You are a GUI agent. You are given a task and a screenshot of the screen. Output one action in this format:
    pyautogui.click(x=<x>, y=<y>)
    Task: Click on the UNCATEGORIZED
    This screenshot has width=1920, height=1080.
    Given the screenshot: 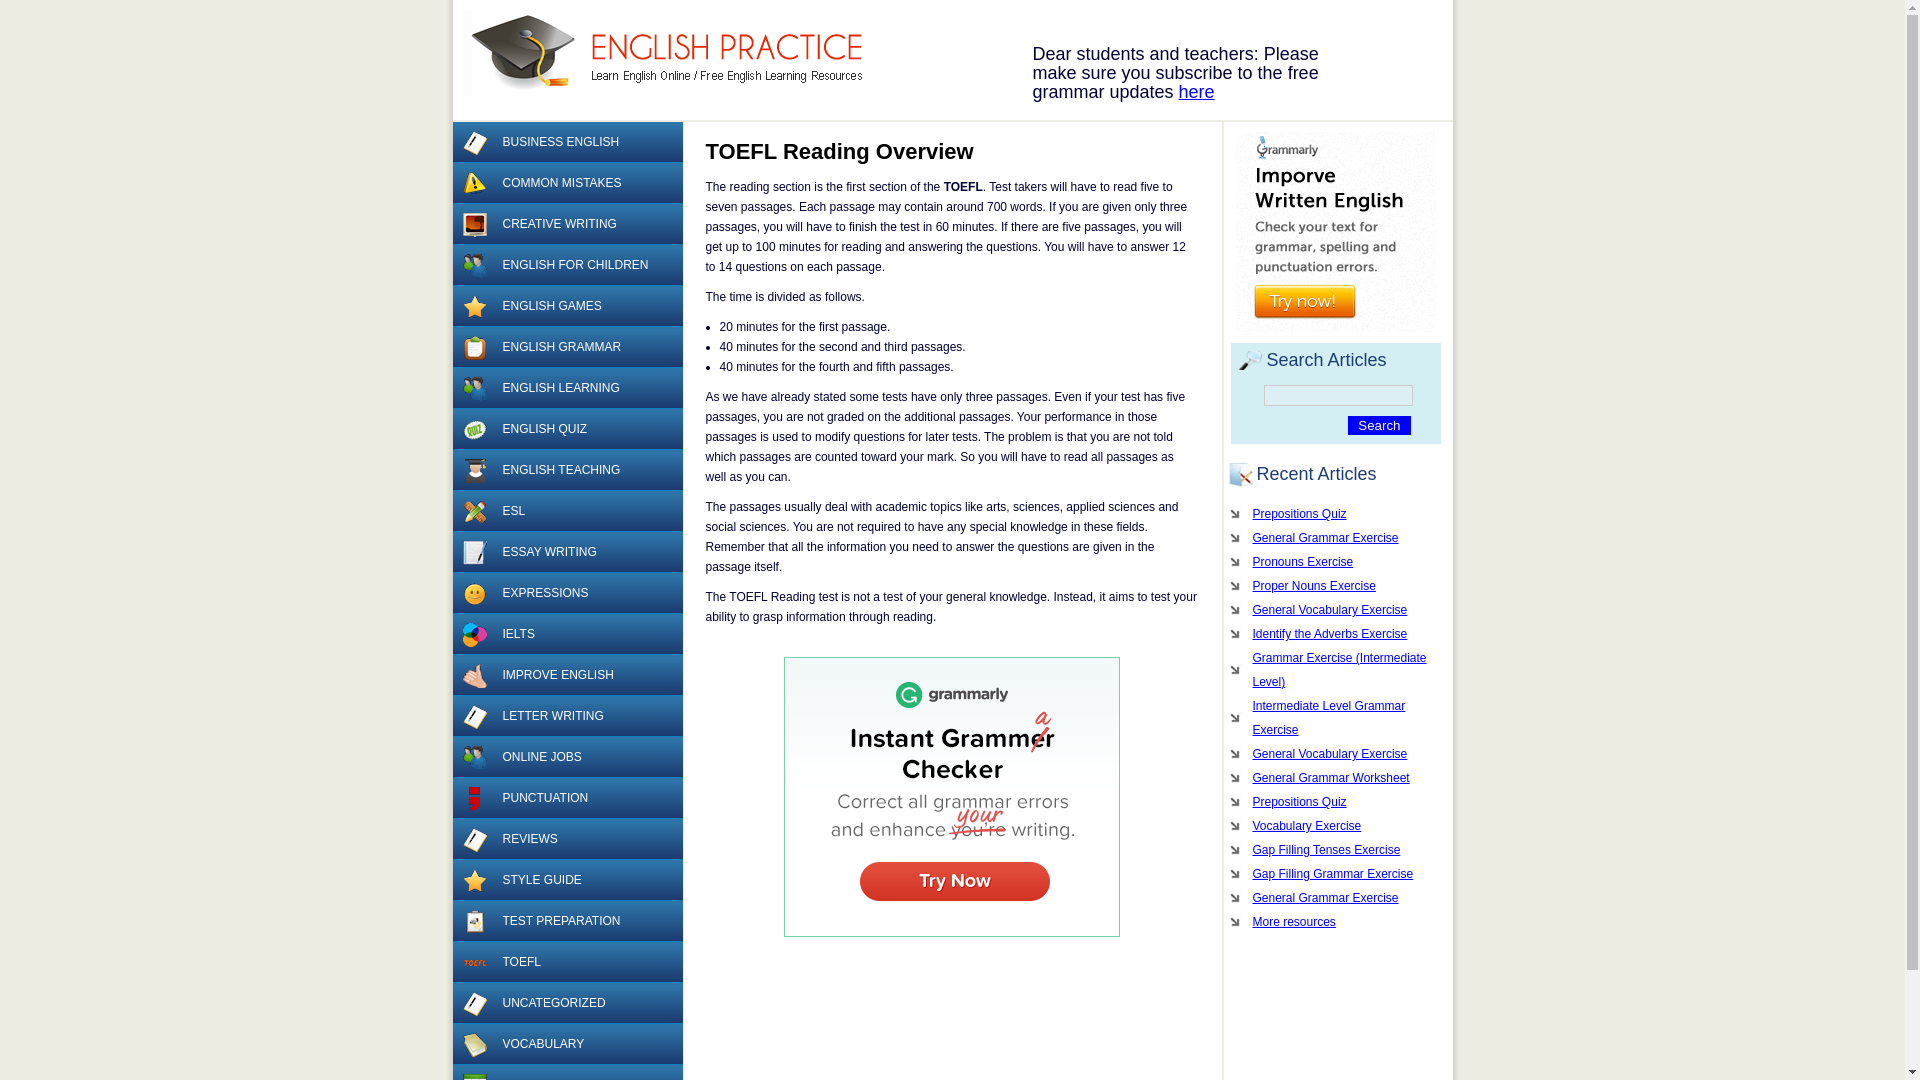 What is the action you would take?
    pyautogui.click(x=566, y=1002)
    